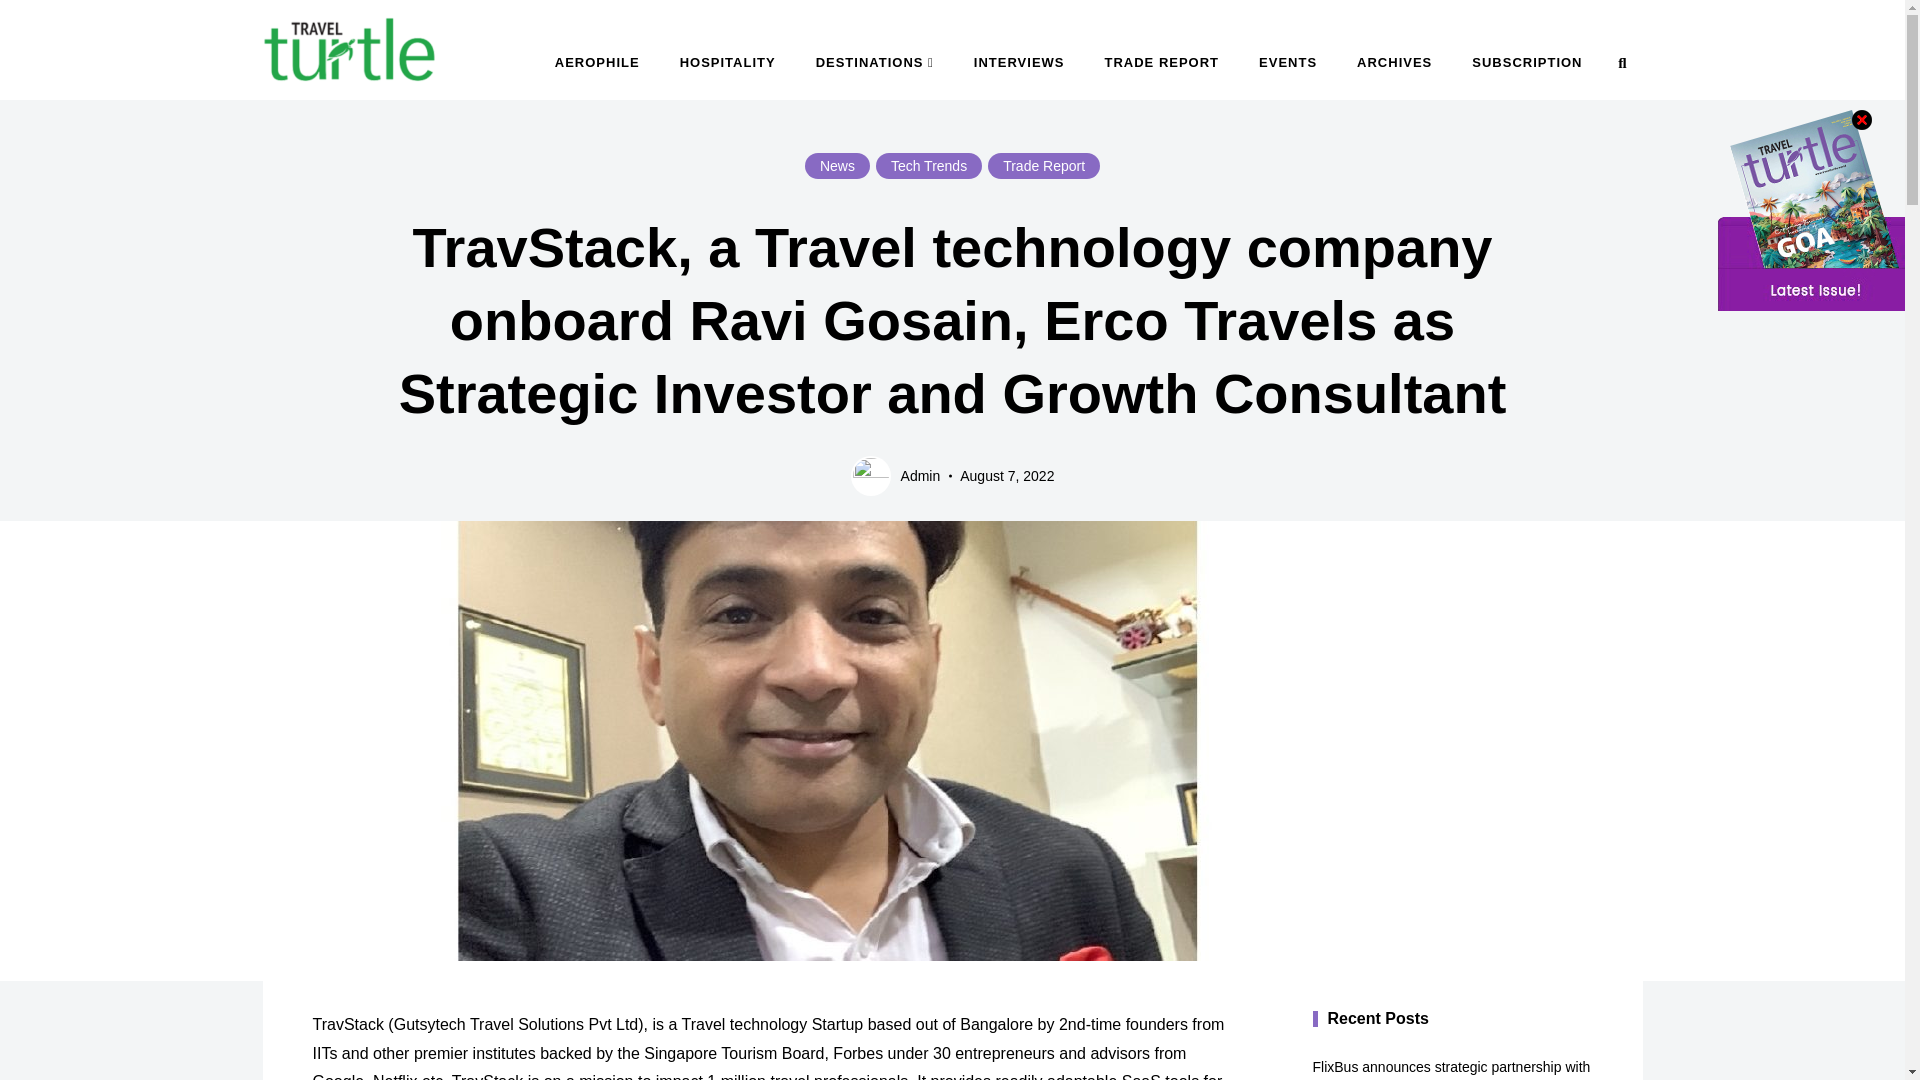 This screenshot has width=1920, height=1080. I want to click on TRADE REPORT, so click(1161, 62).